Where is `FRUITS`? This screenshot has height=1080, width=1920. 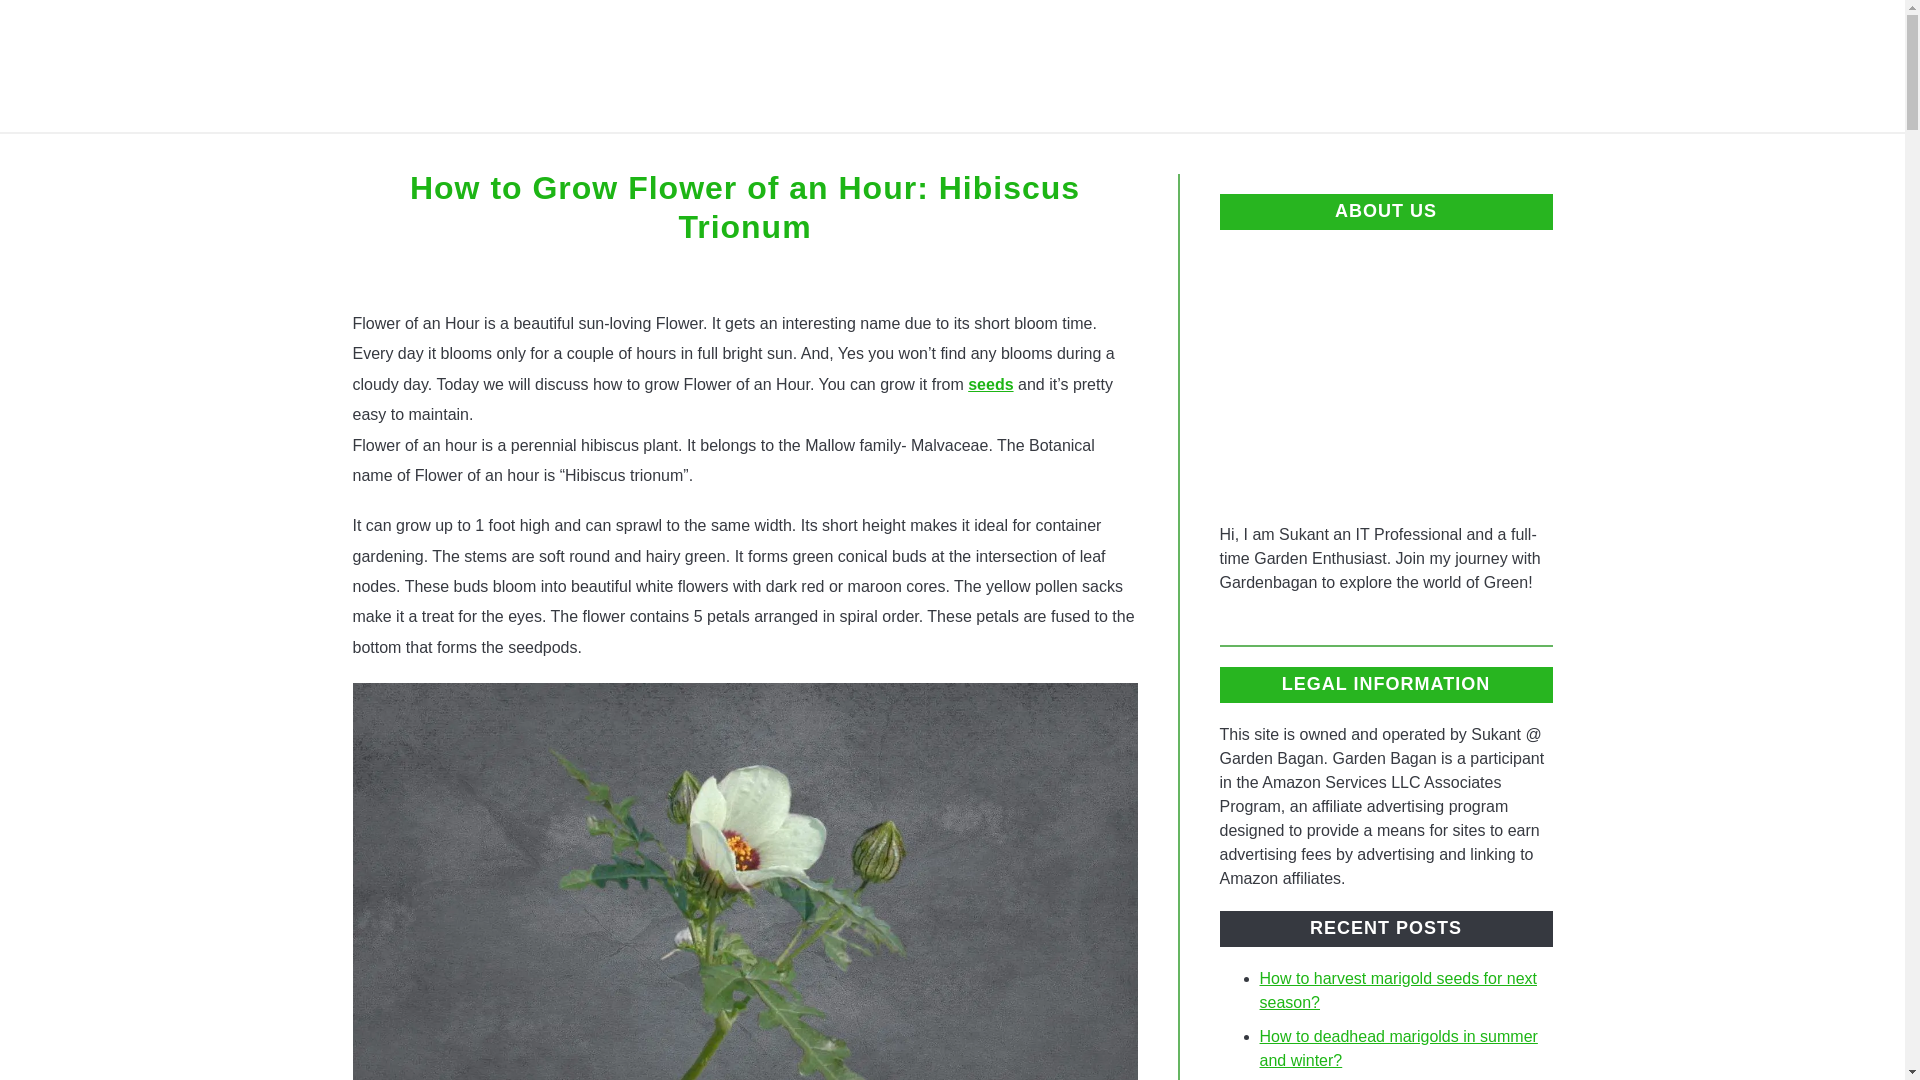 FRUITS is located at coordinates (779, 156).